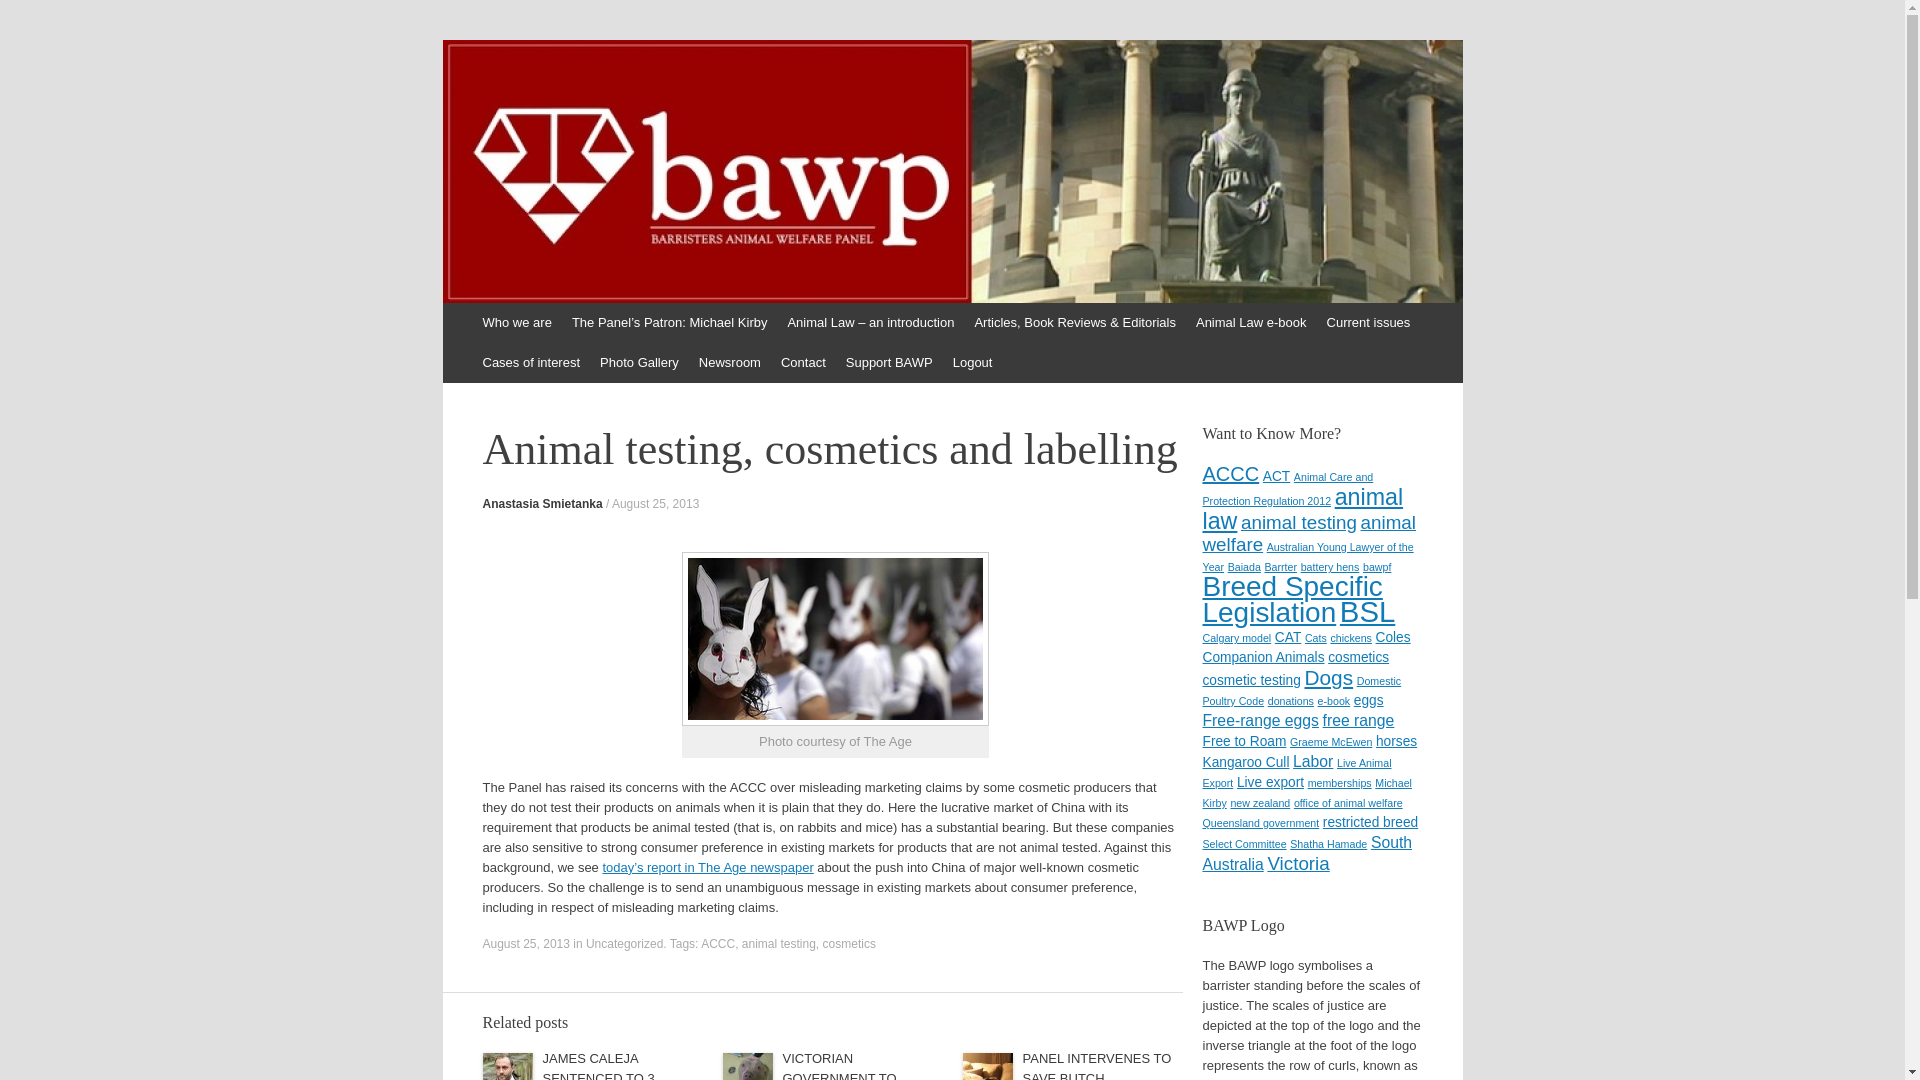  What do you see at coordinates (1260, 823) in the screenshot?
I see `Queensland government` at bounding box center [1260, 823].